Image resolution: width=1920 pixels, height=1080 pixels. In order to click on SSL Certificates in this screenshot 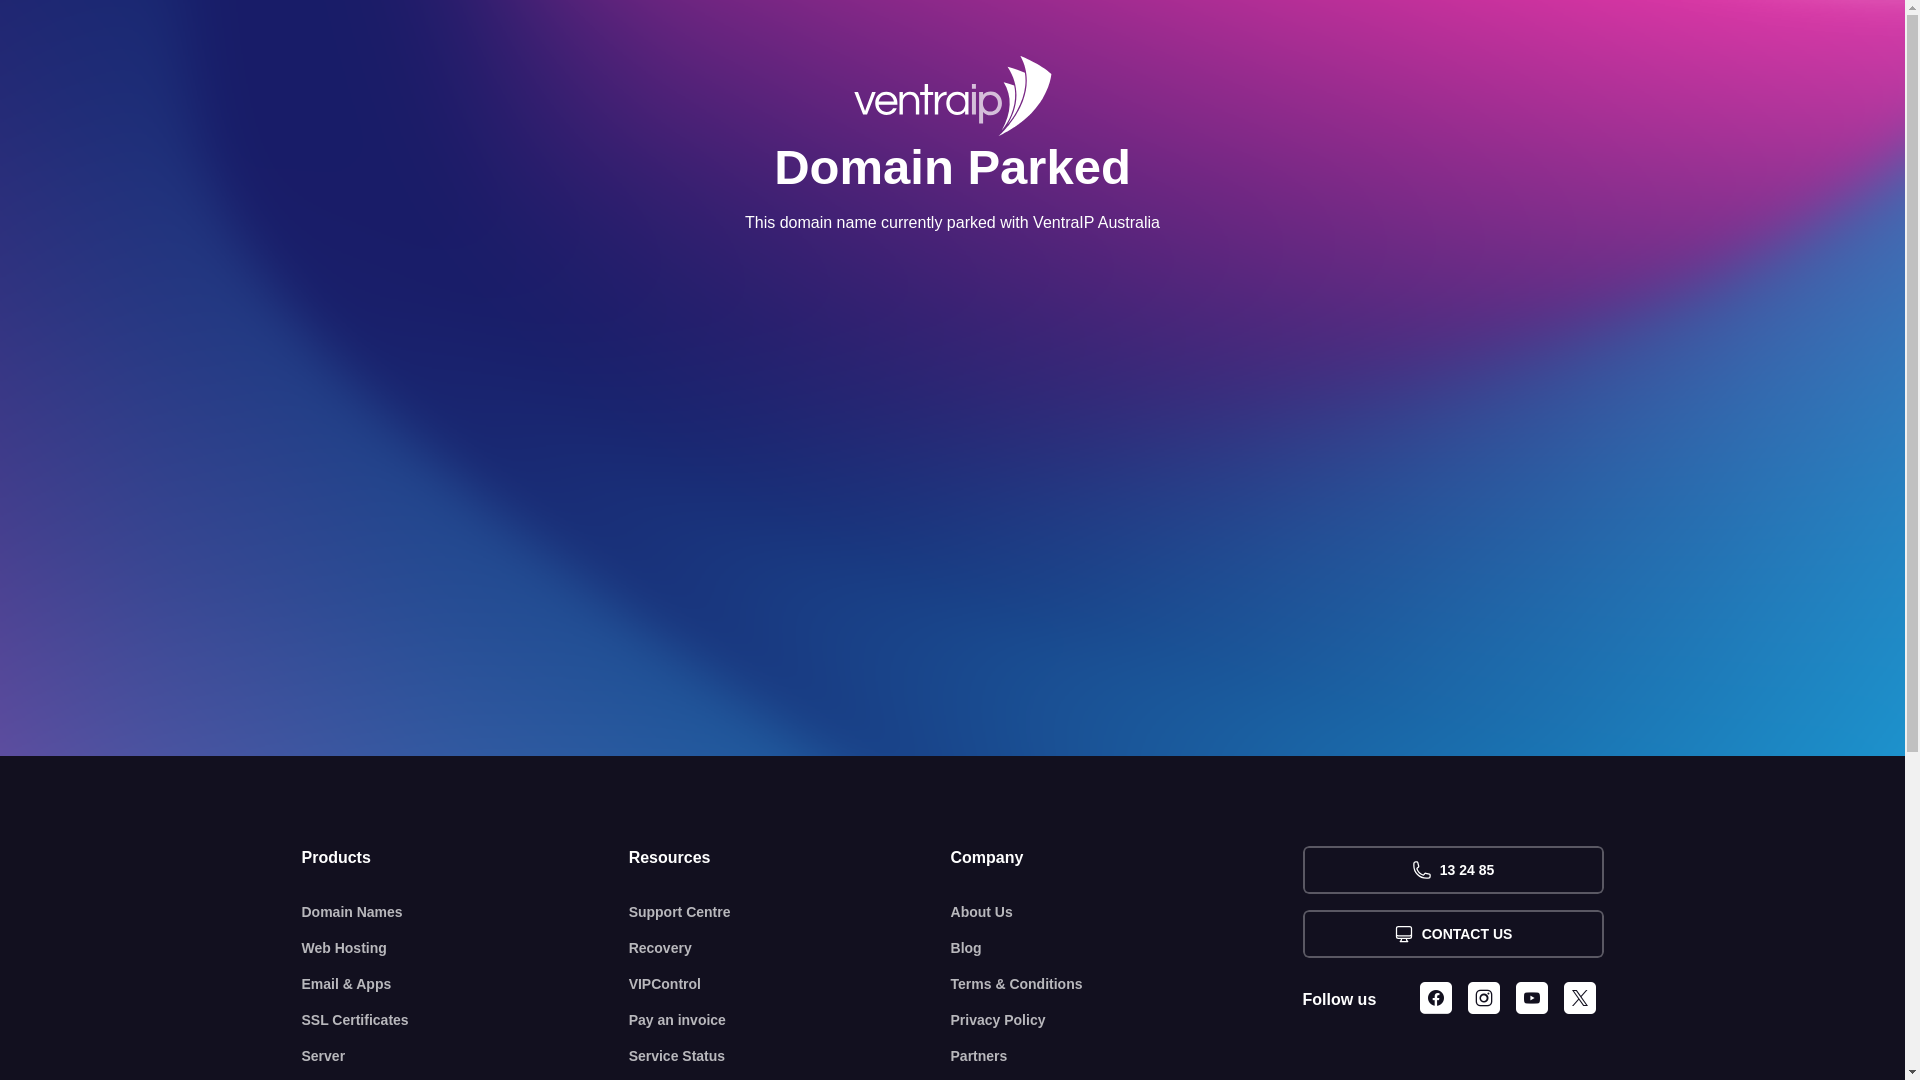, I will do `click(466, 1020)`.